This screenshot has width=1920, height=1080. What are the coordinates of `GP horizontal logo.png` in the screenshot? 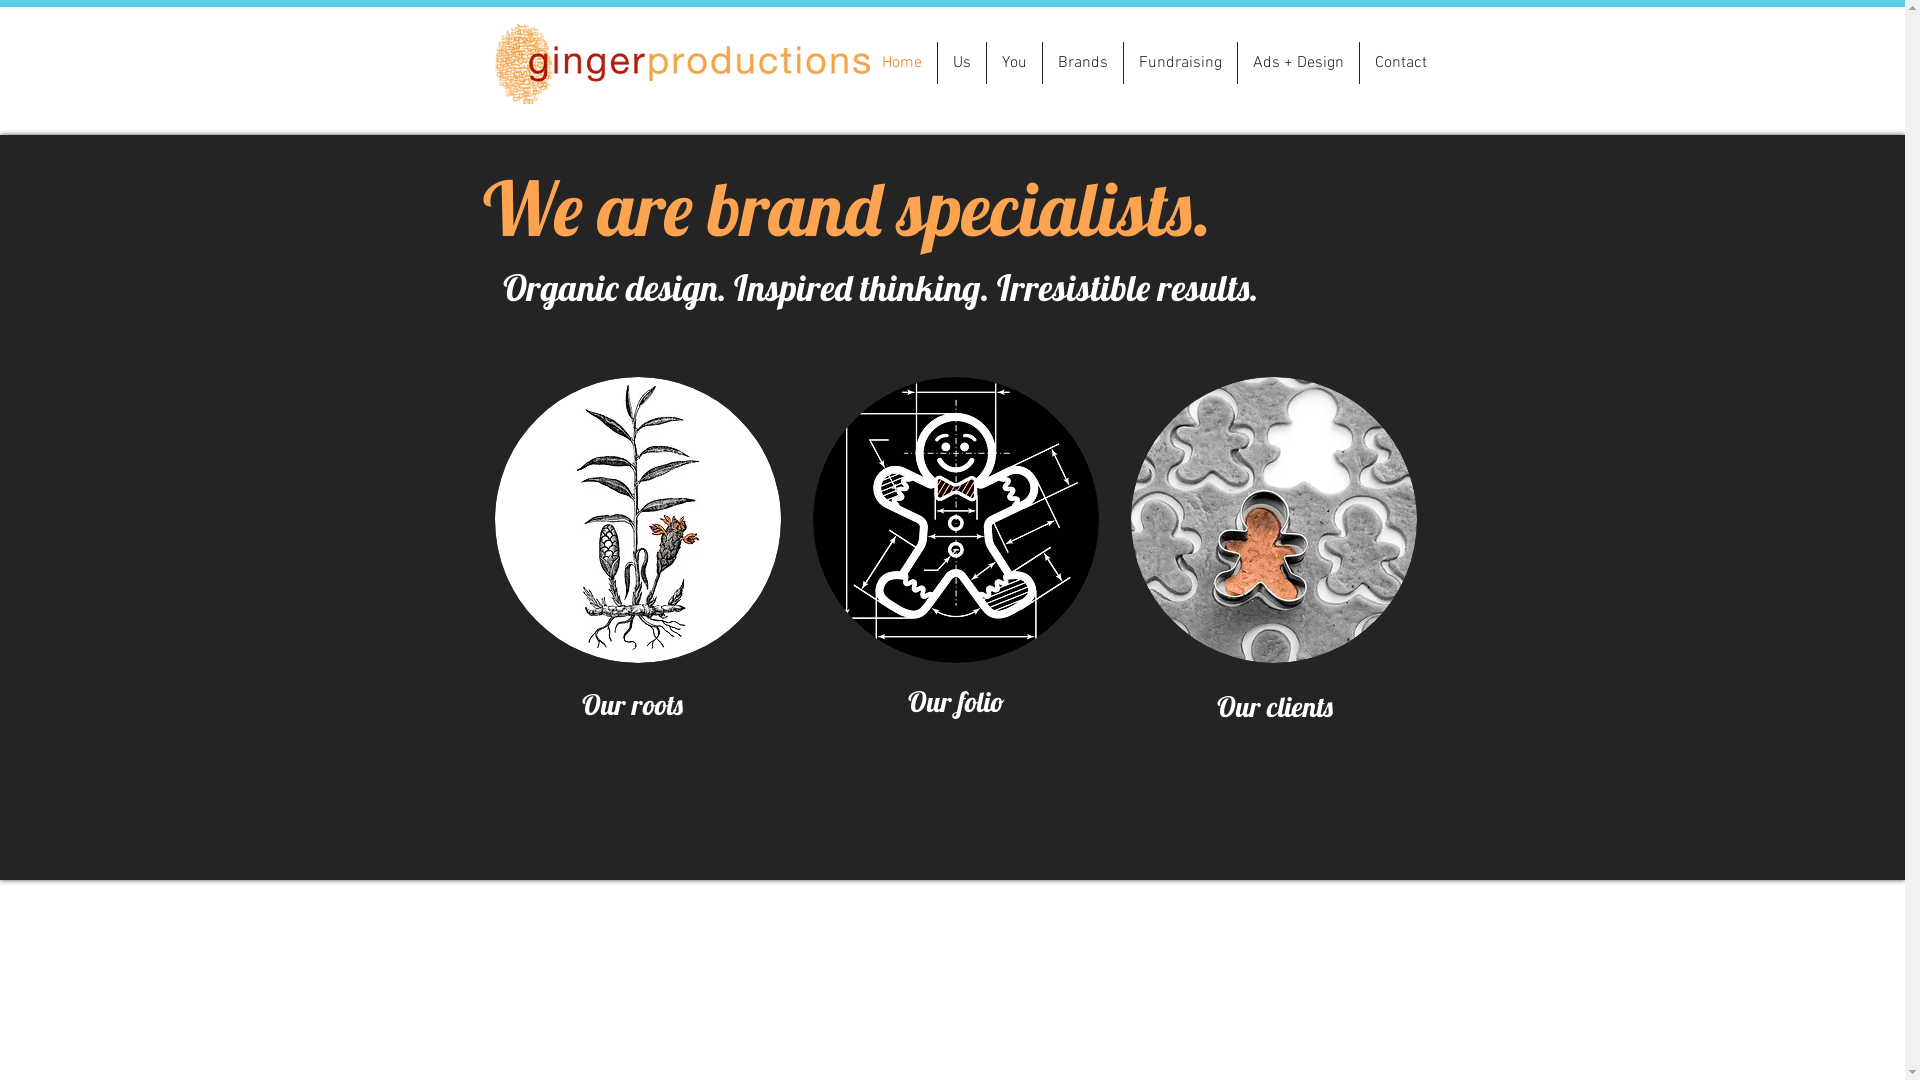 It's located at (681, 64).